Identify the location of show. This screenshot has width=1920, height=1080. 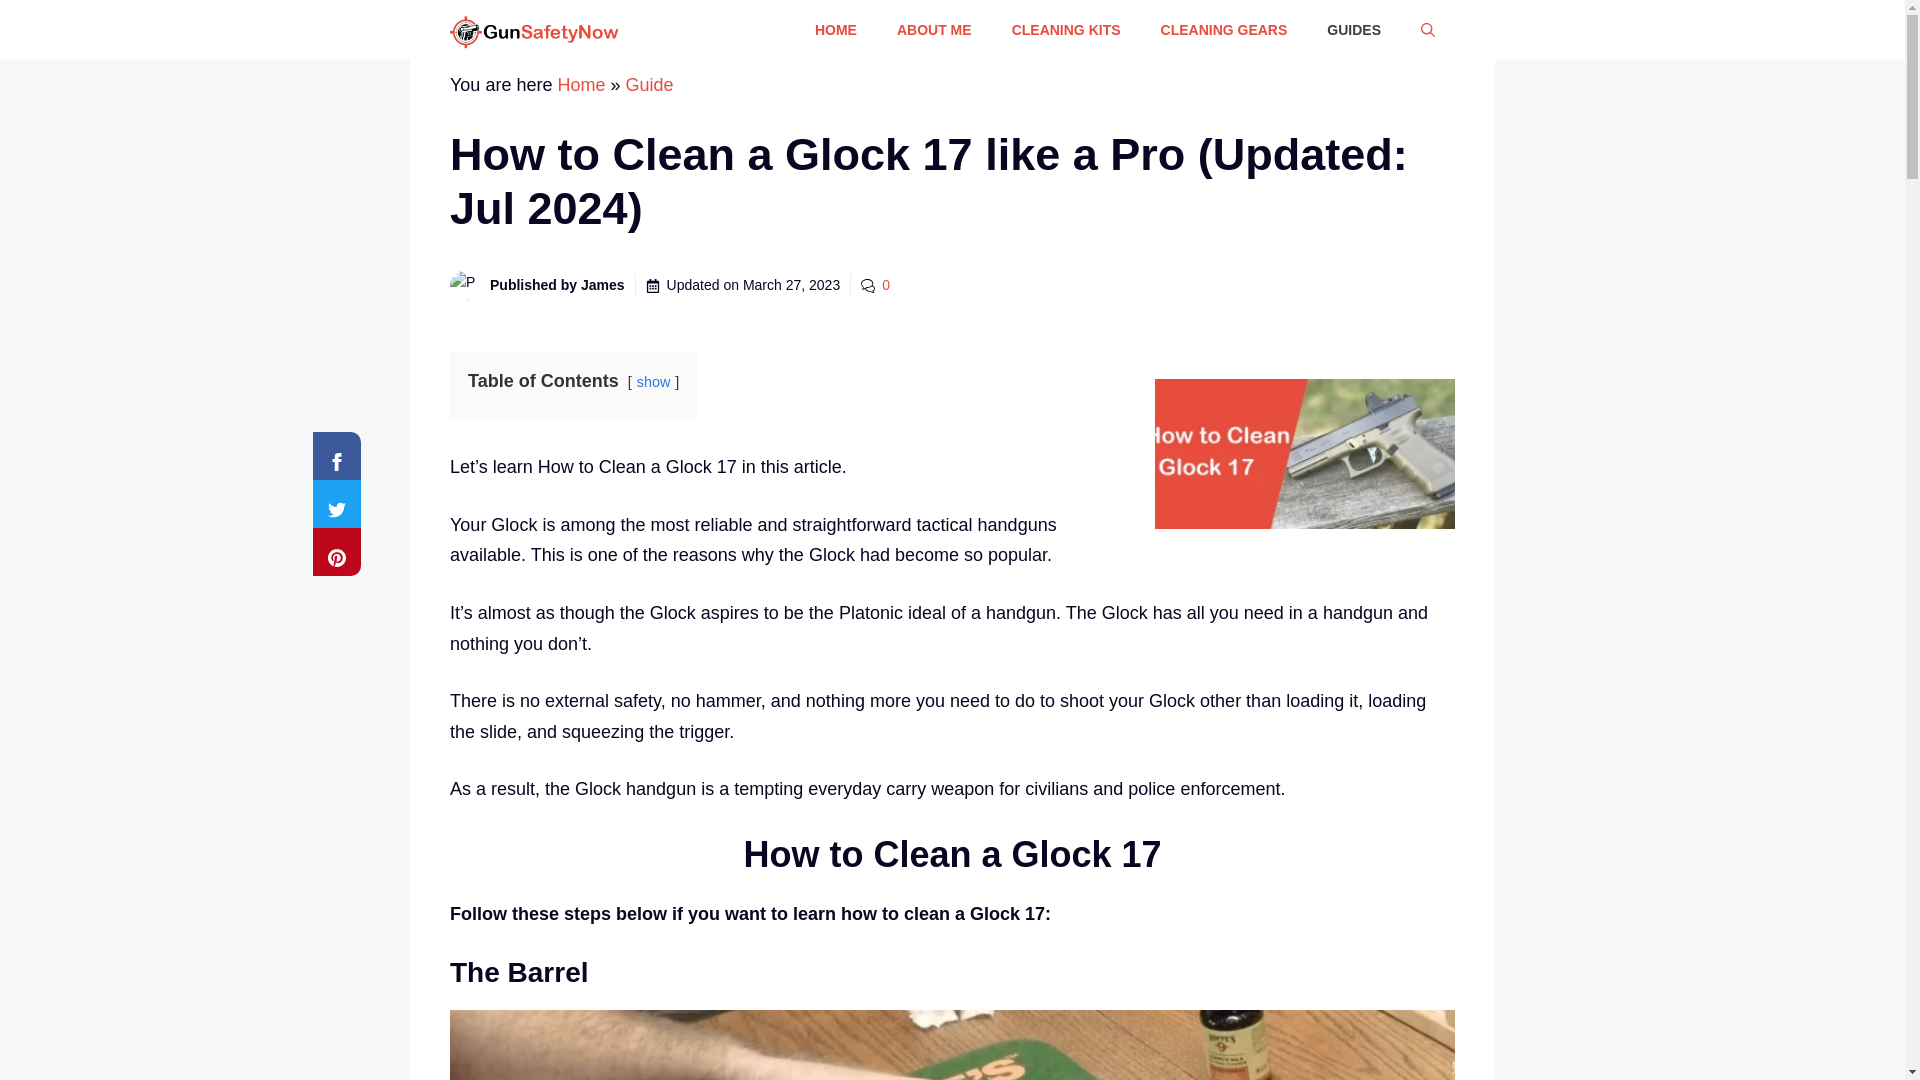
(654, 381).